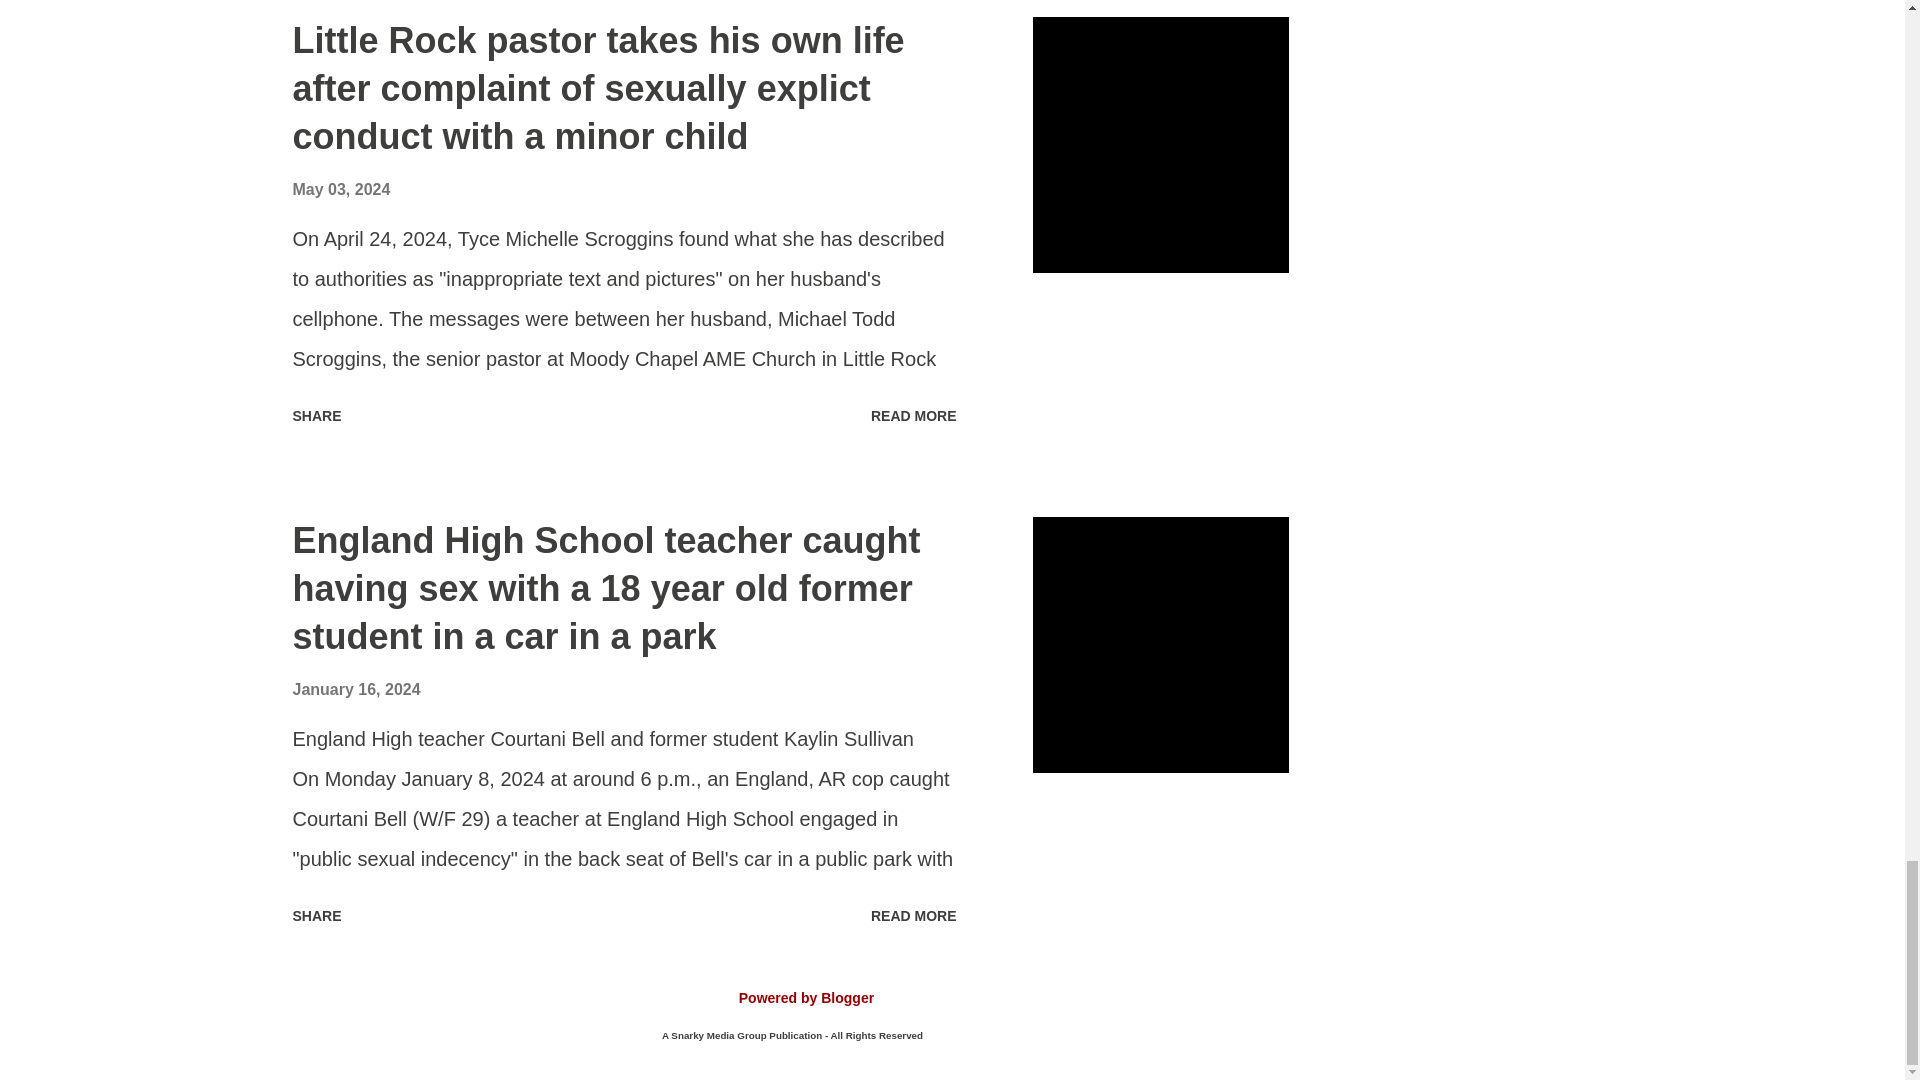 The width and height of the screenshot is (1920, 1080). What do you see at coordinates (914, 416) in the screenshot?
I see `READ MORE` at bounding box center [914, 416].